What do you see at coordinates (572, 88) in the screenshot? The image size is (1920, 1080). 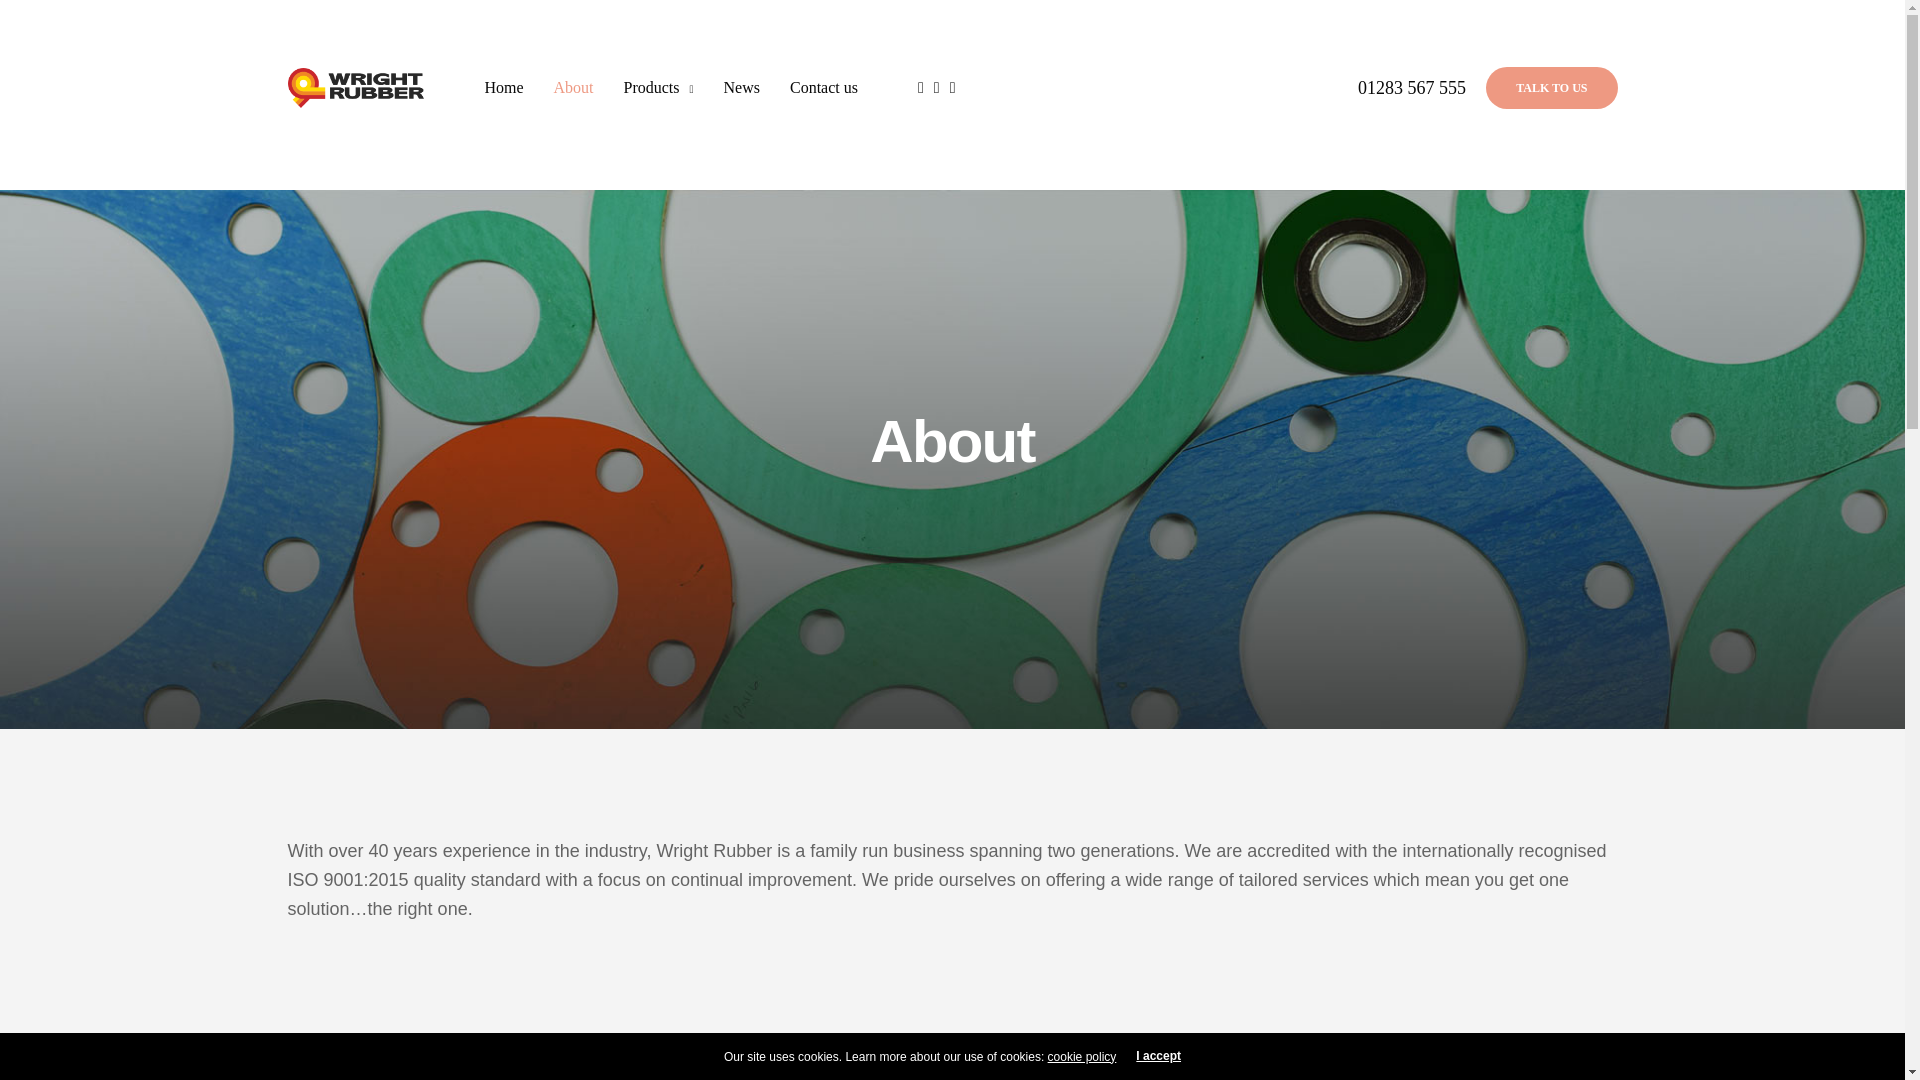 I see `About` at bounding box center [572, 88].